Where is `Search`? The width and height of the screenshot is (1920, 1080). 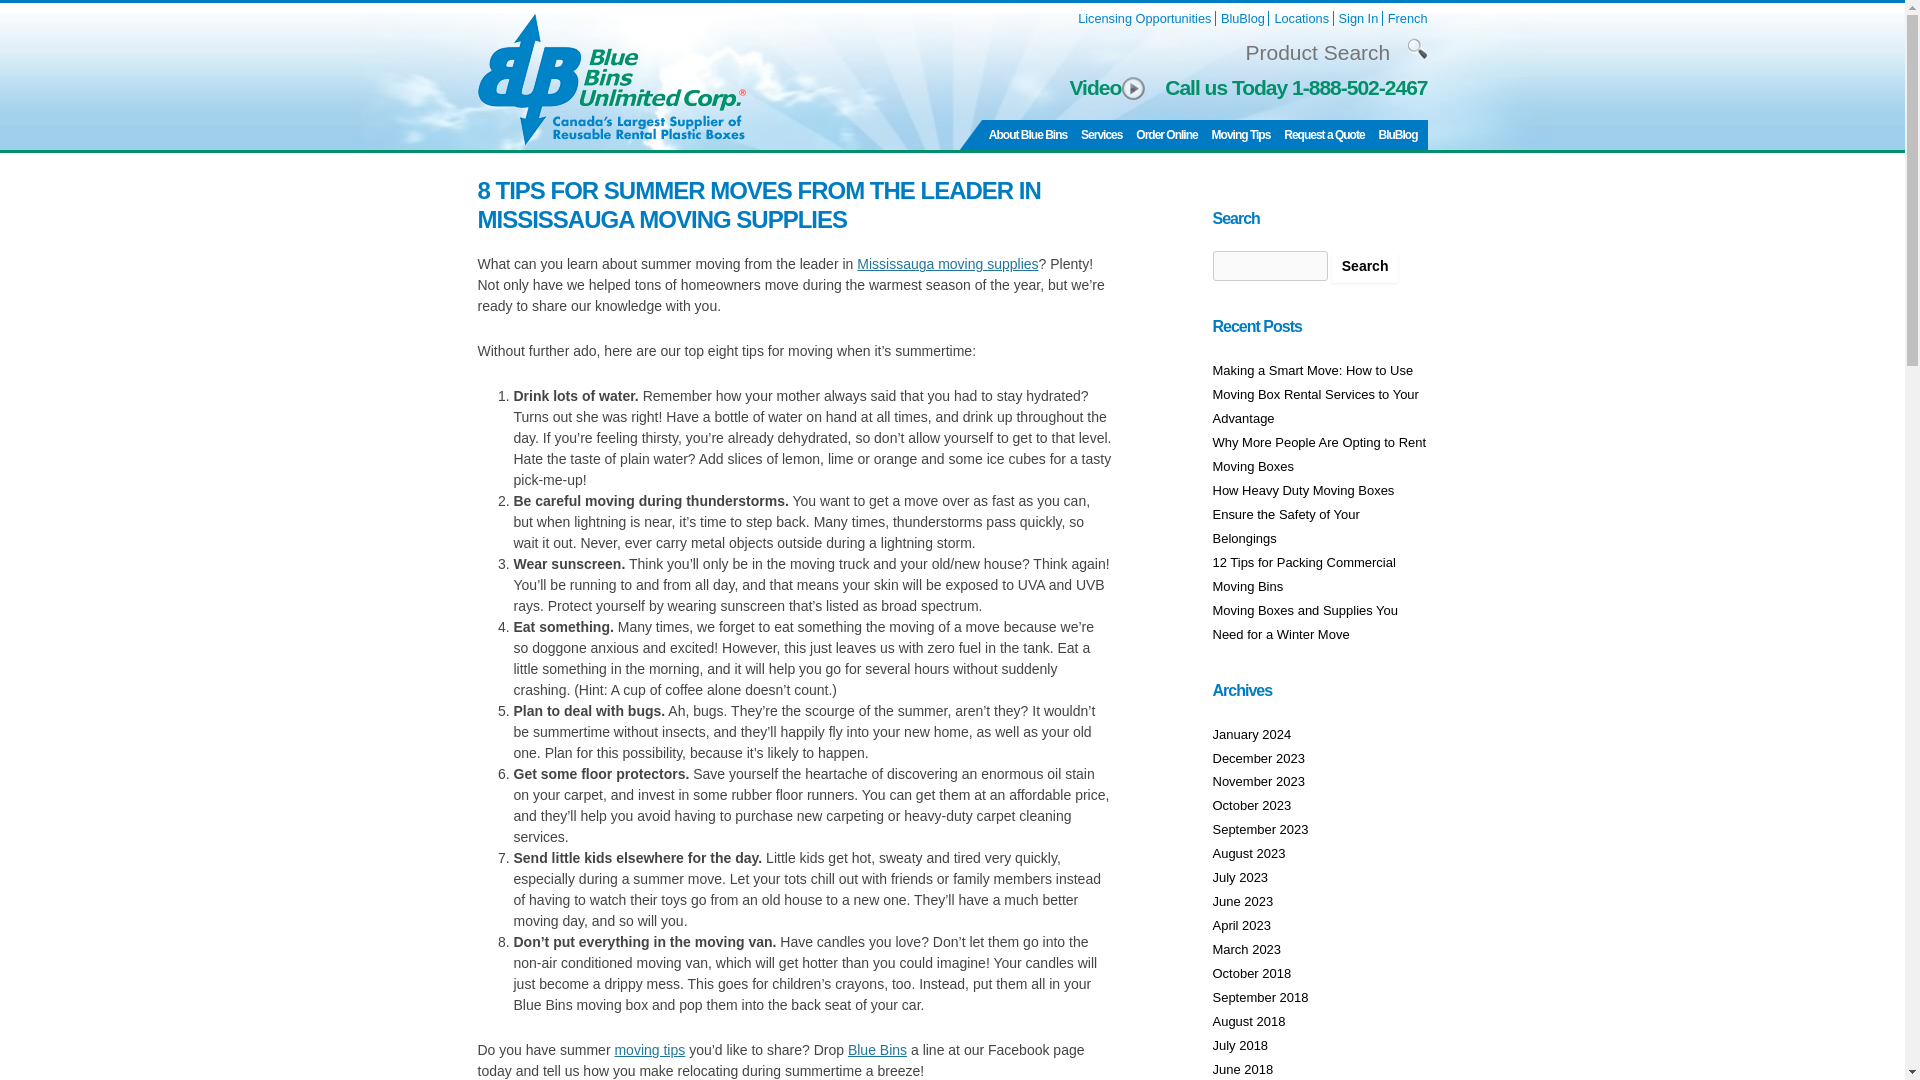
Search is located at coordinates (1366, 266).